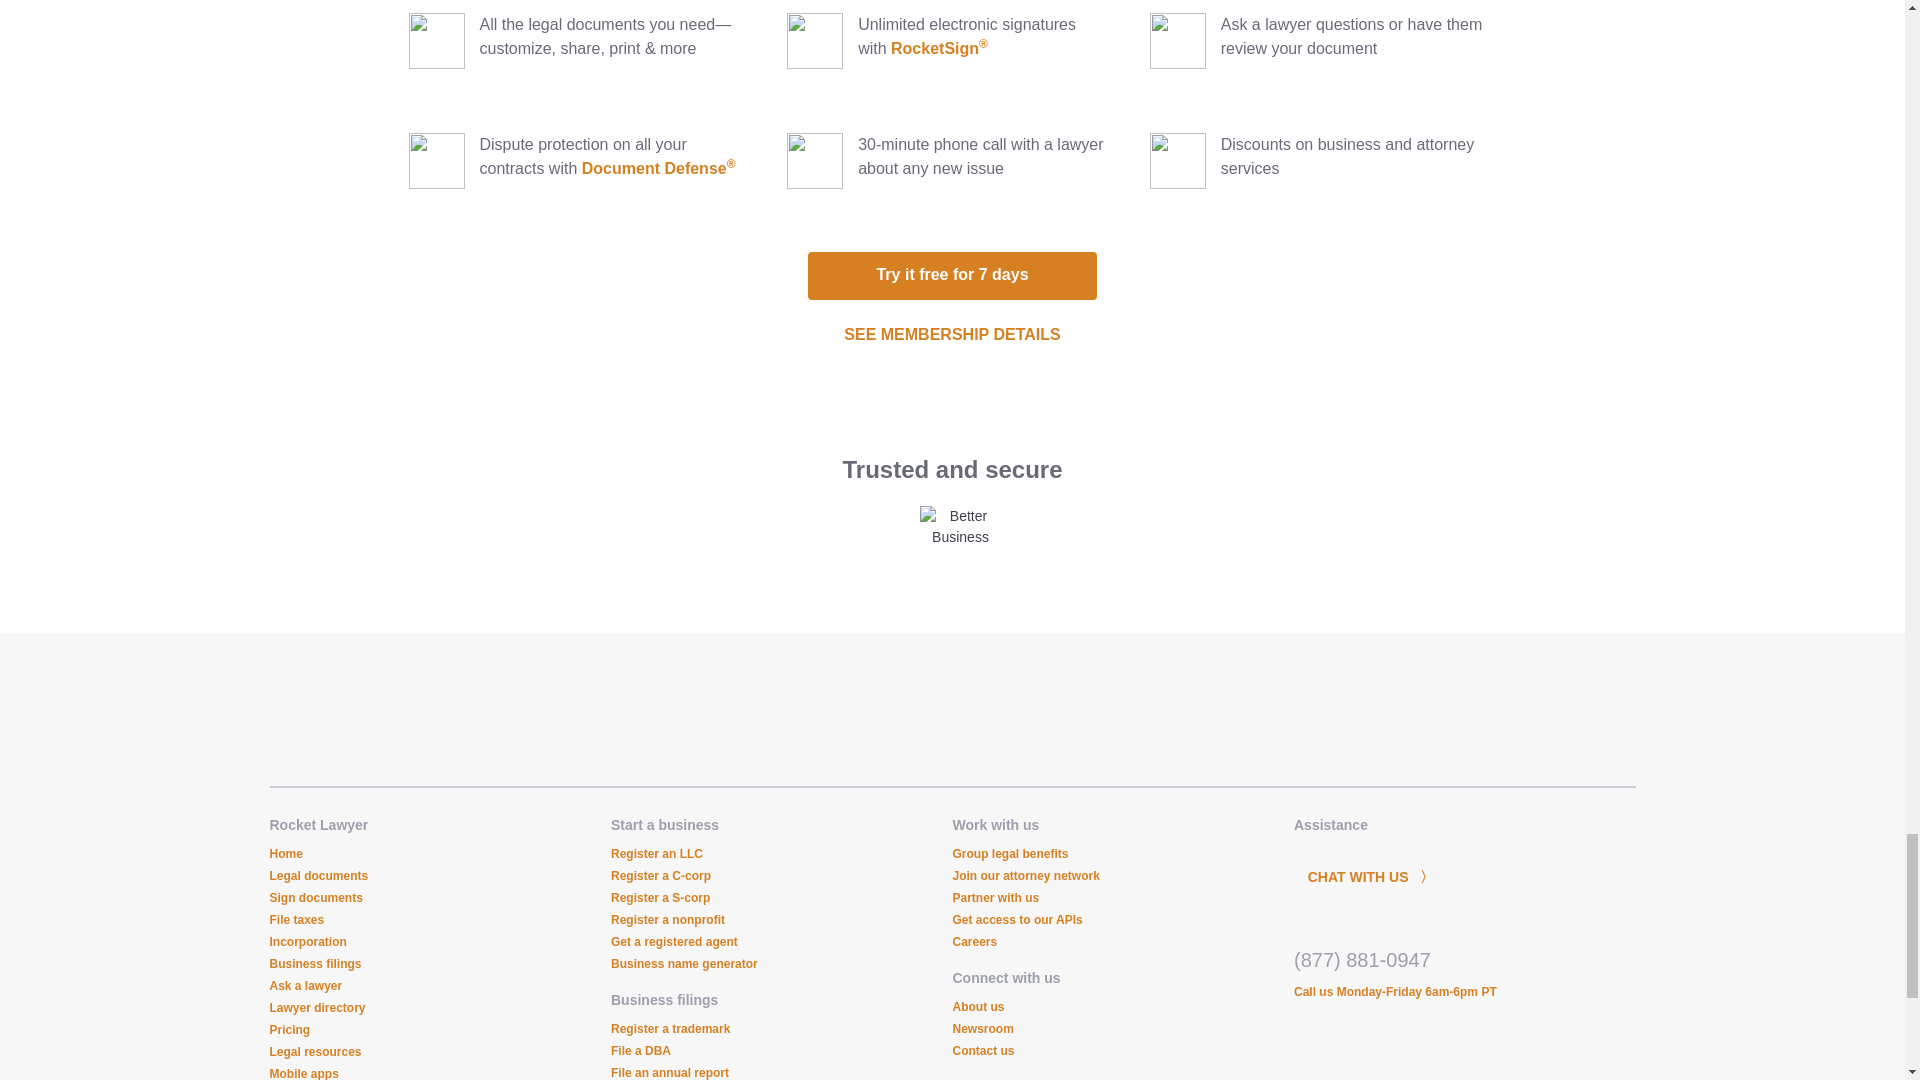 This screenshot has height=1080, width=1920. Describe the element at coordinates (316, 963) in the screenshot. I see `Business filings` at that location.